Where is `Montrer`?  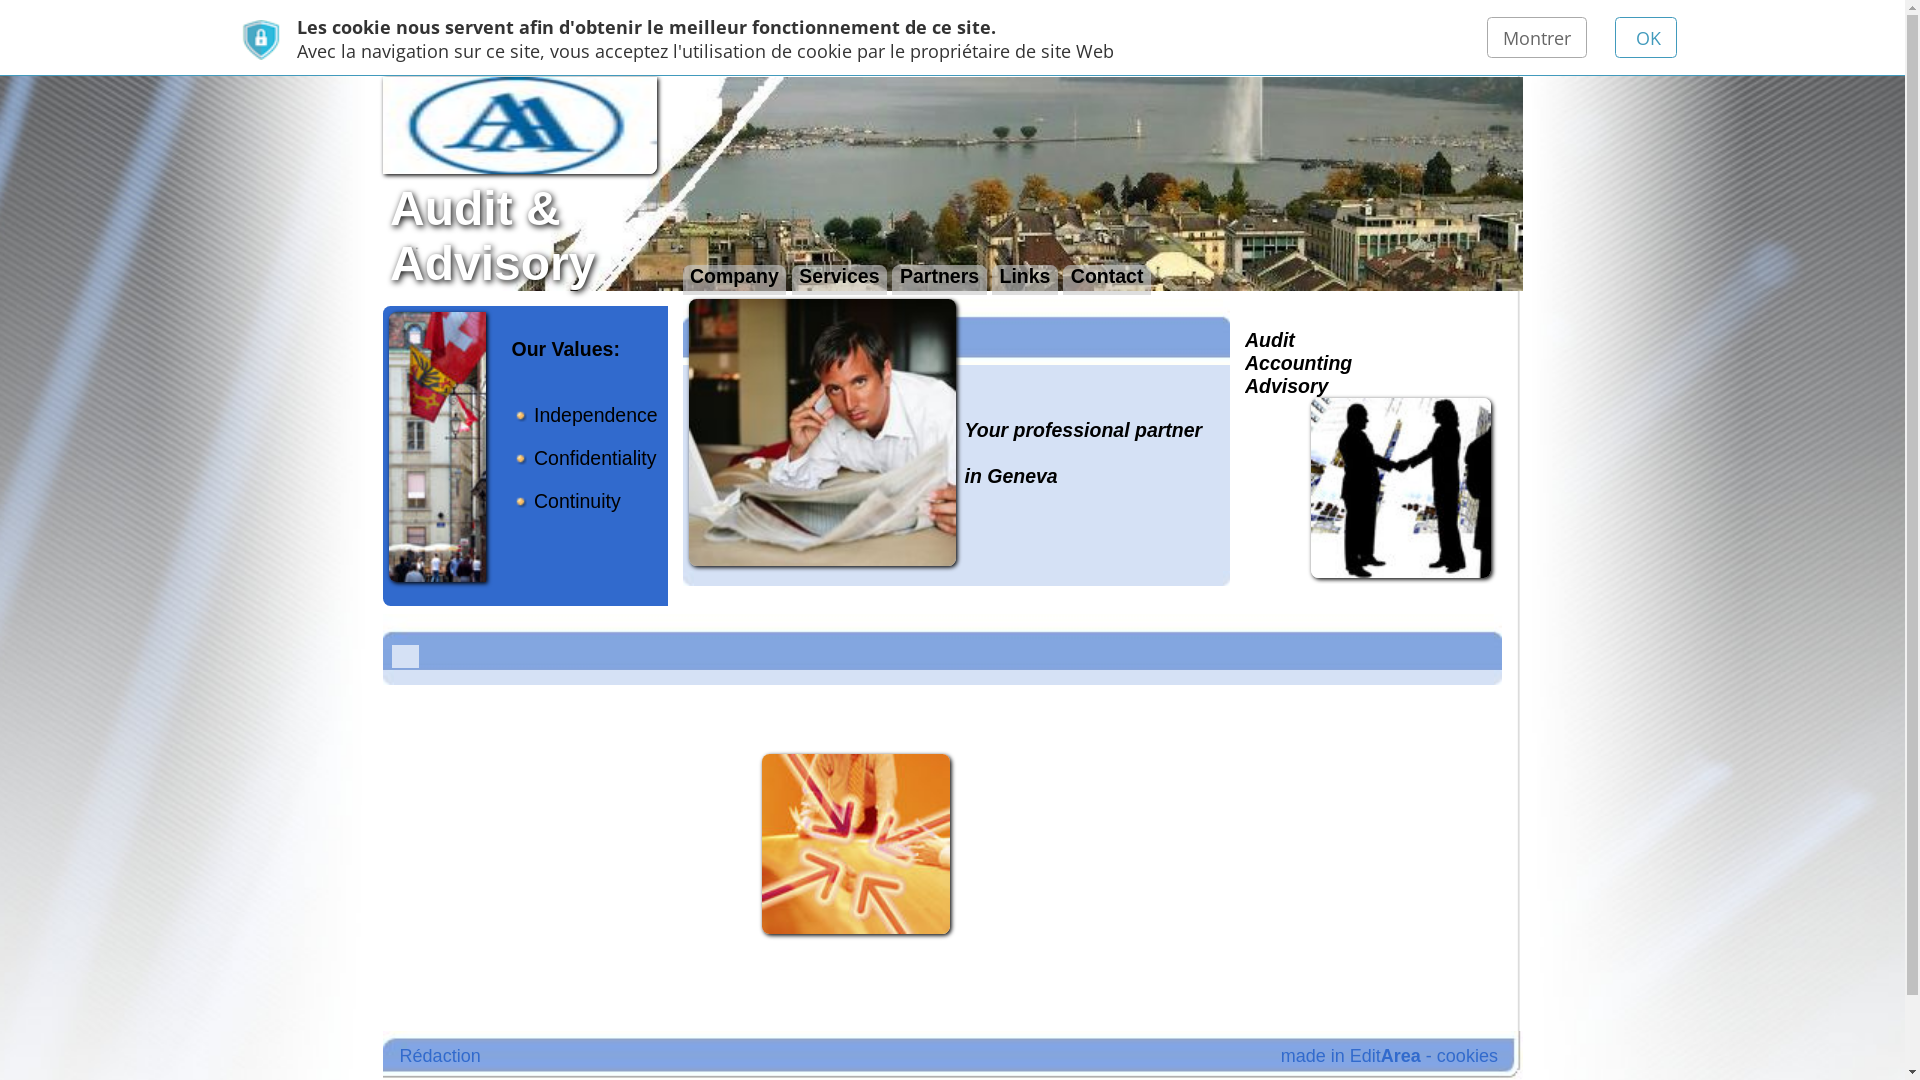
Montrer is located at coordinates (1024, 24).